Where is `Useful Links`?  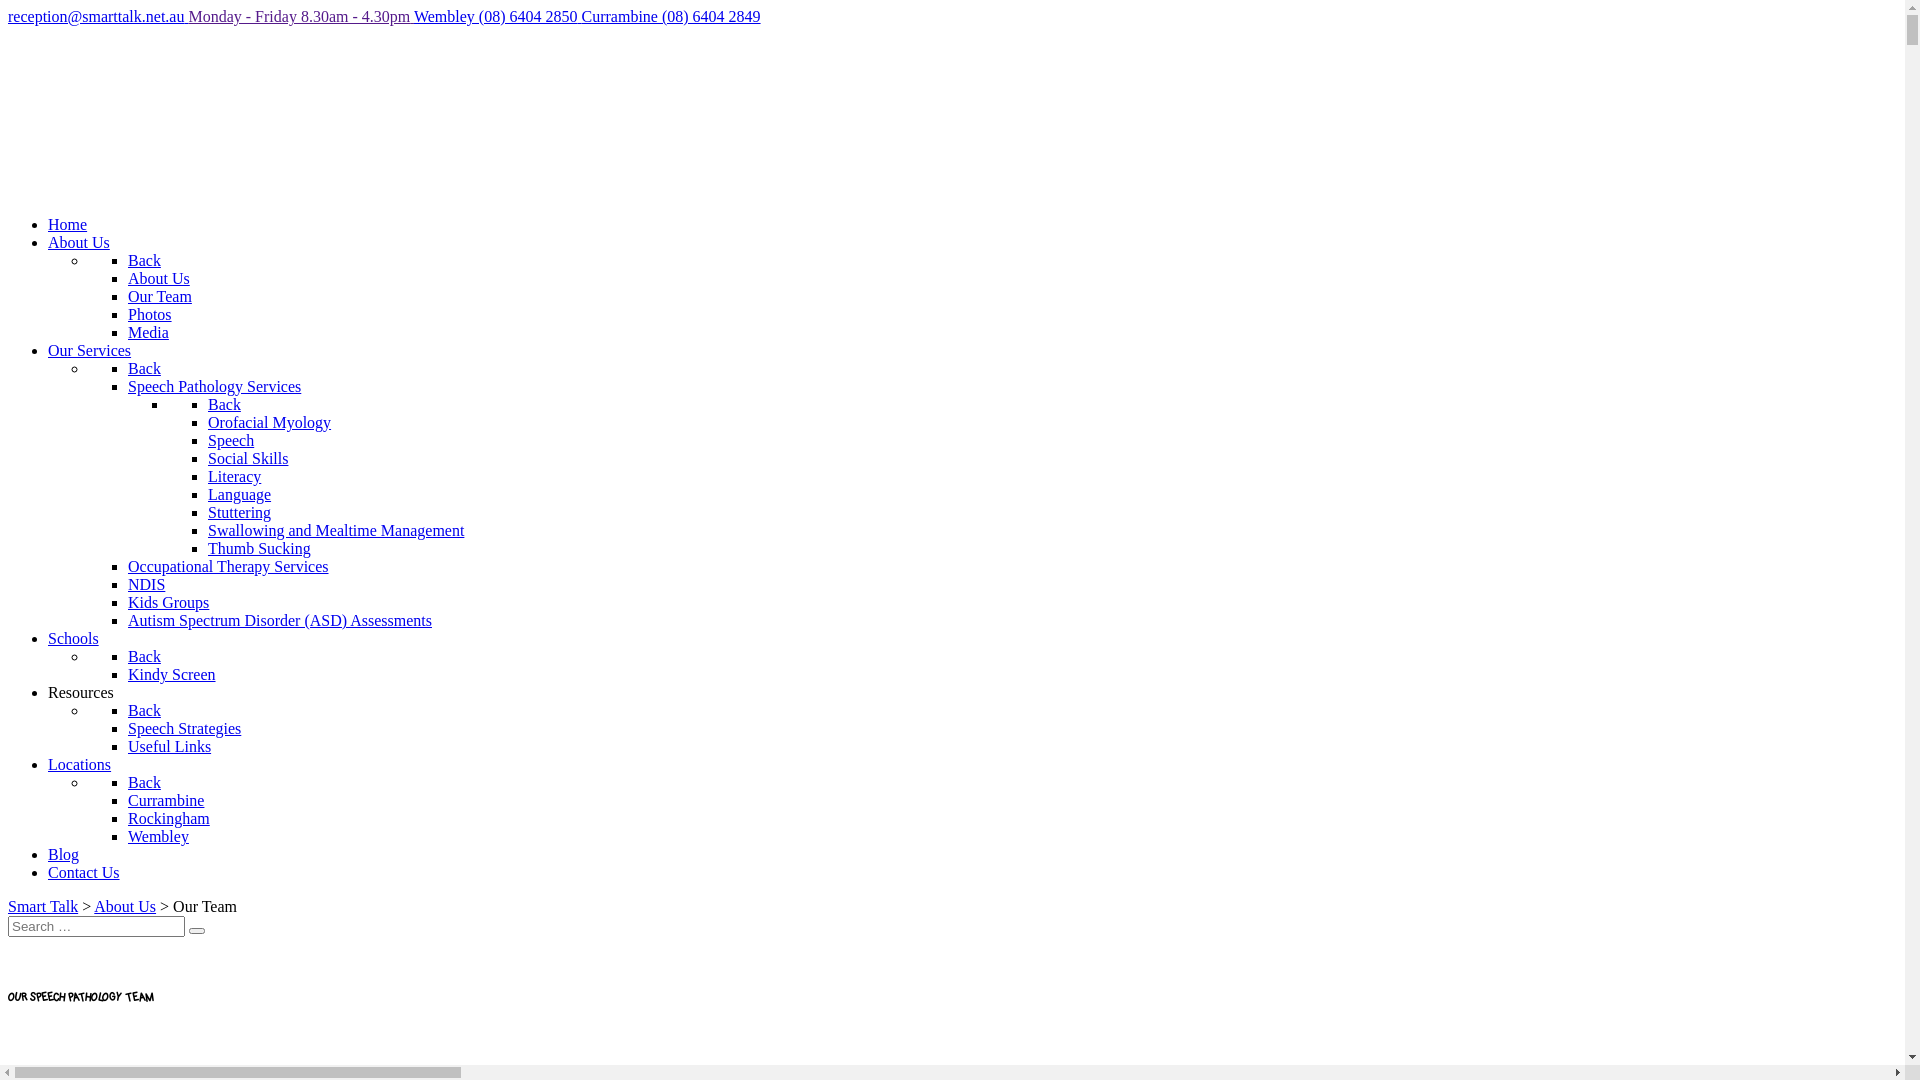
Useful Links is located at coordinates (170, 746).